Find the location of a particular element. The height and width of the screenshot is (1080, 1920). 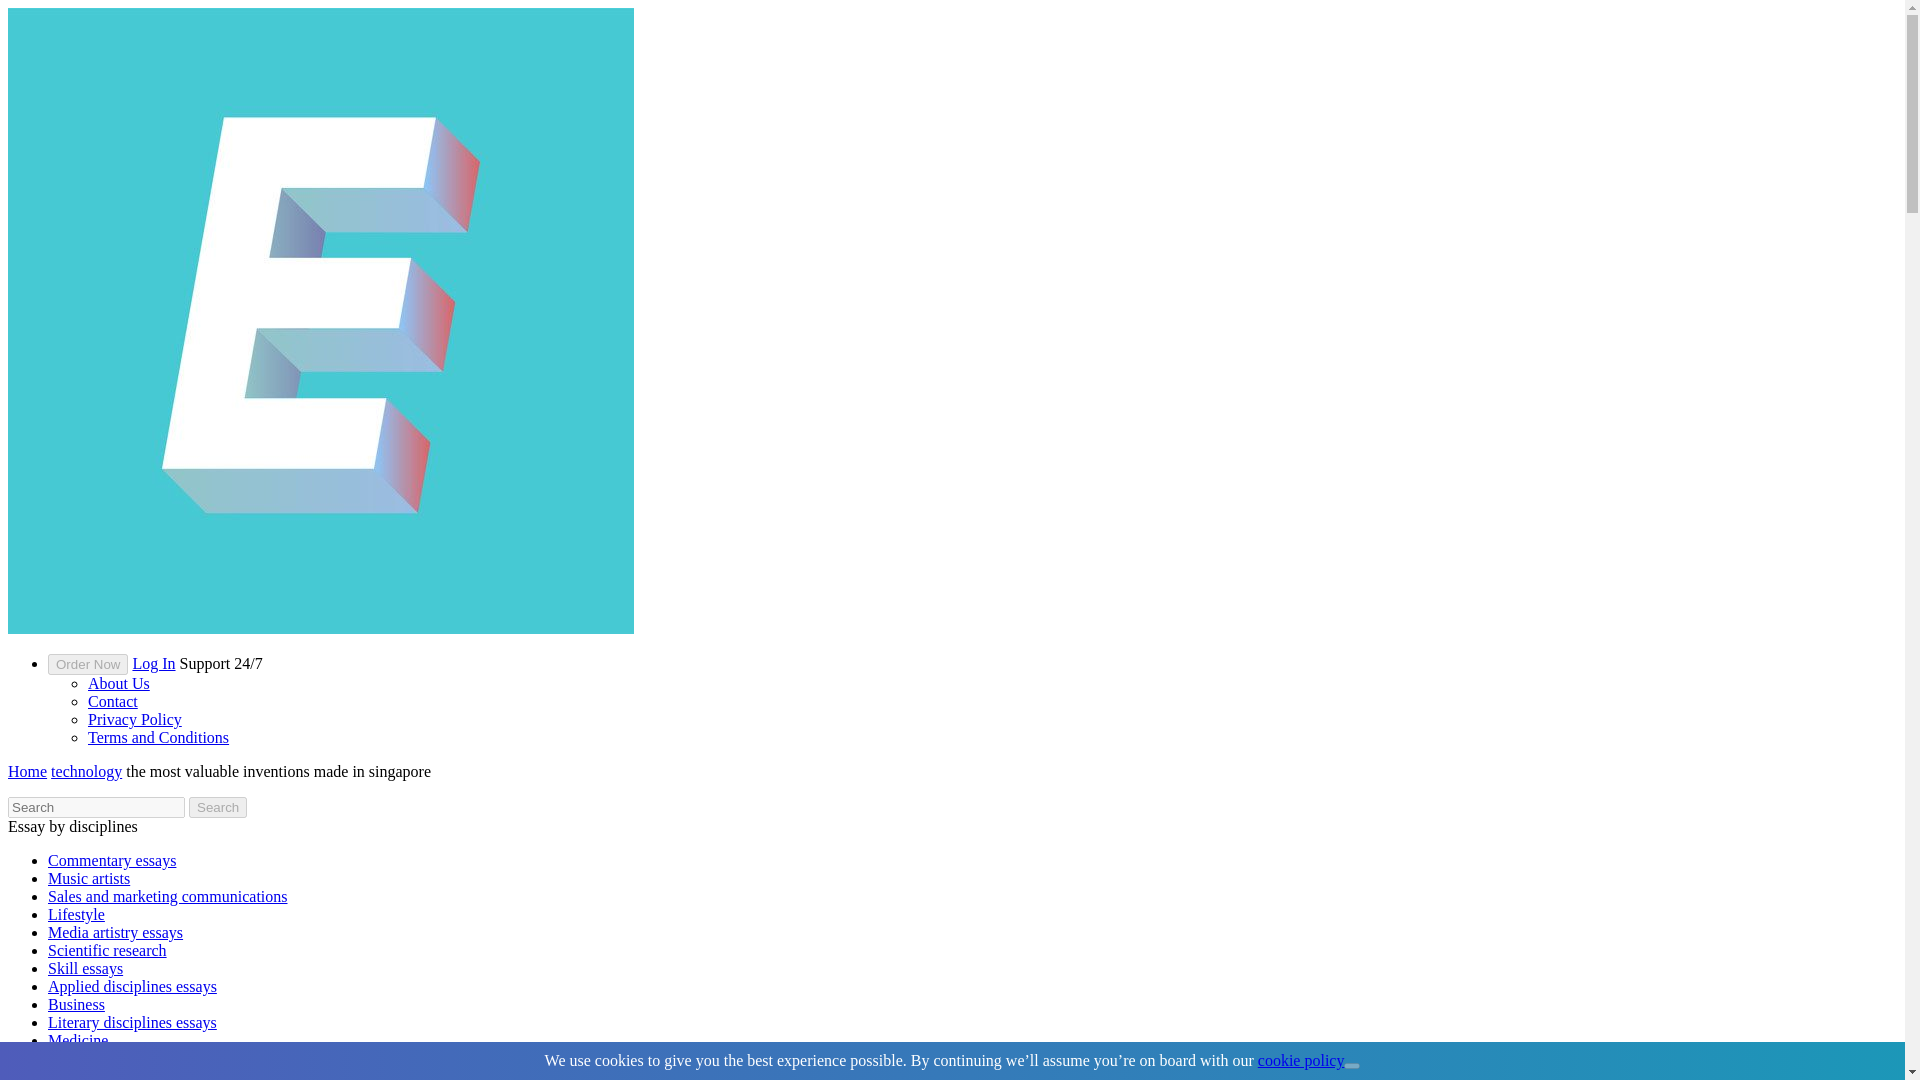

Dissertation examples is located at coordinates (119, 1058).